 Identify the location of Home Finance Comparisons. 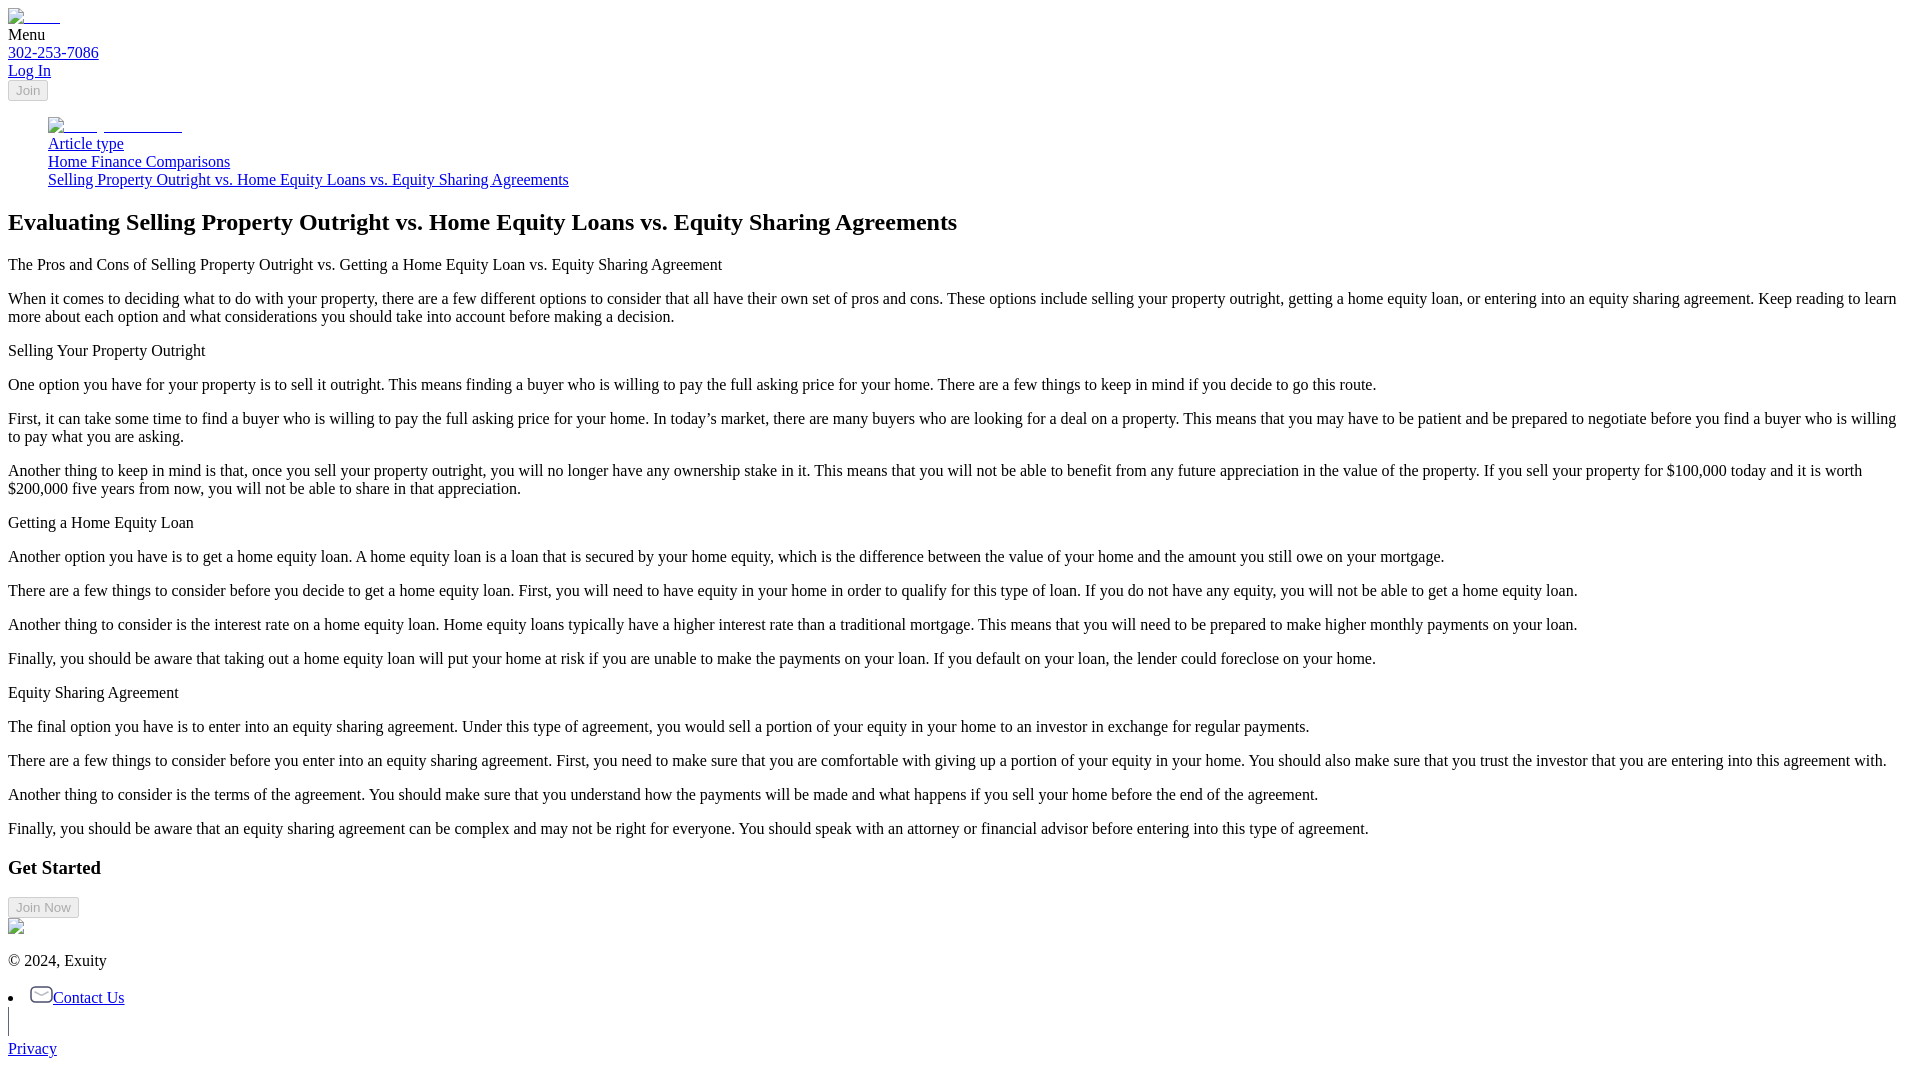
(139, 161).